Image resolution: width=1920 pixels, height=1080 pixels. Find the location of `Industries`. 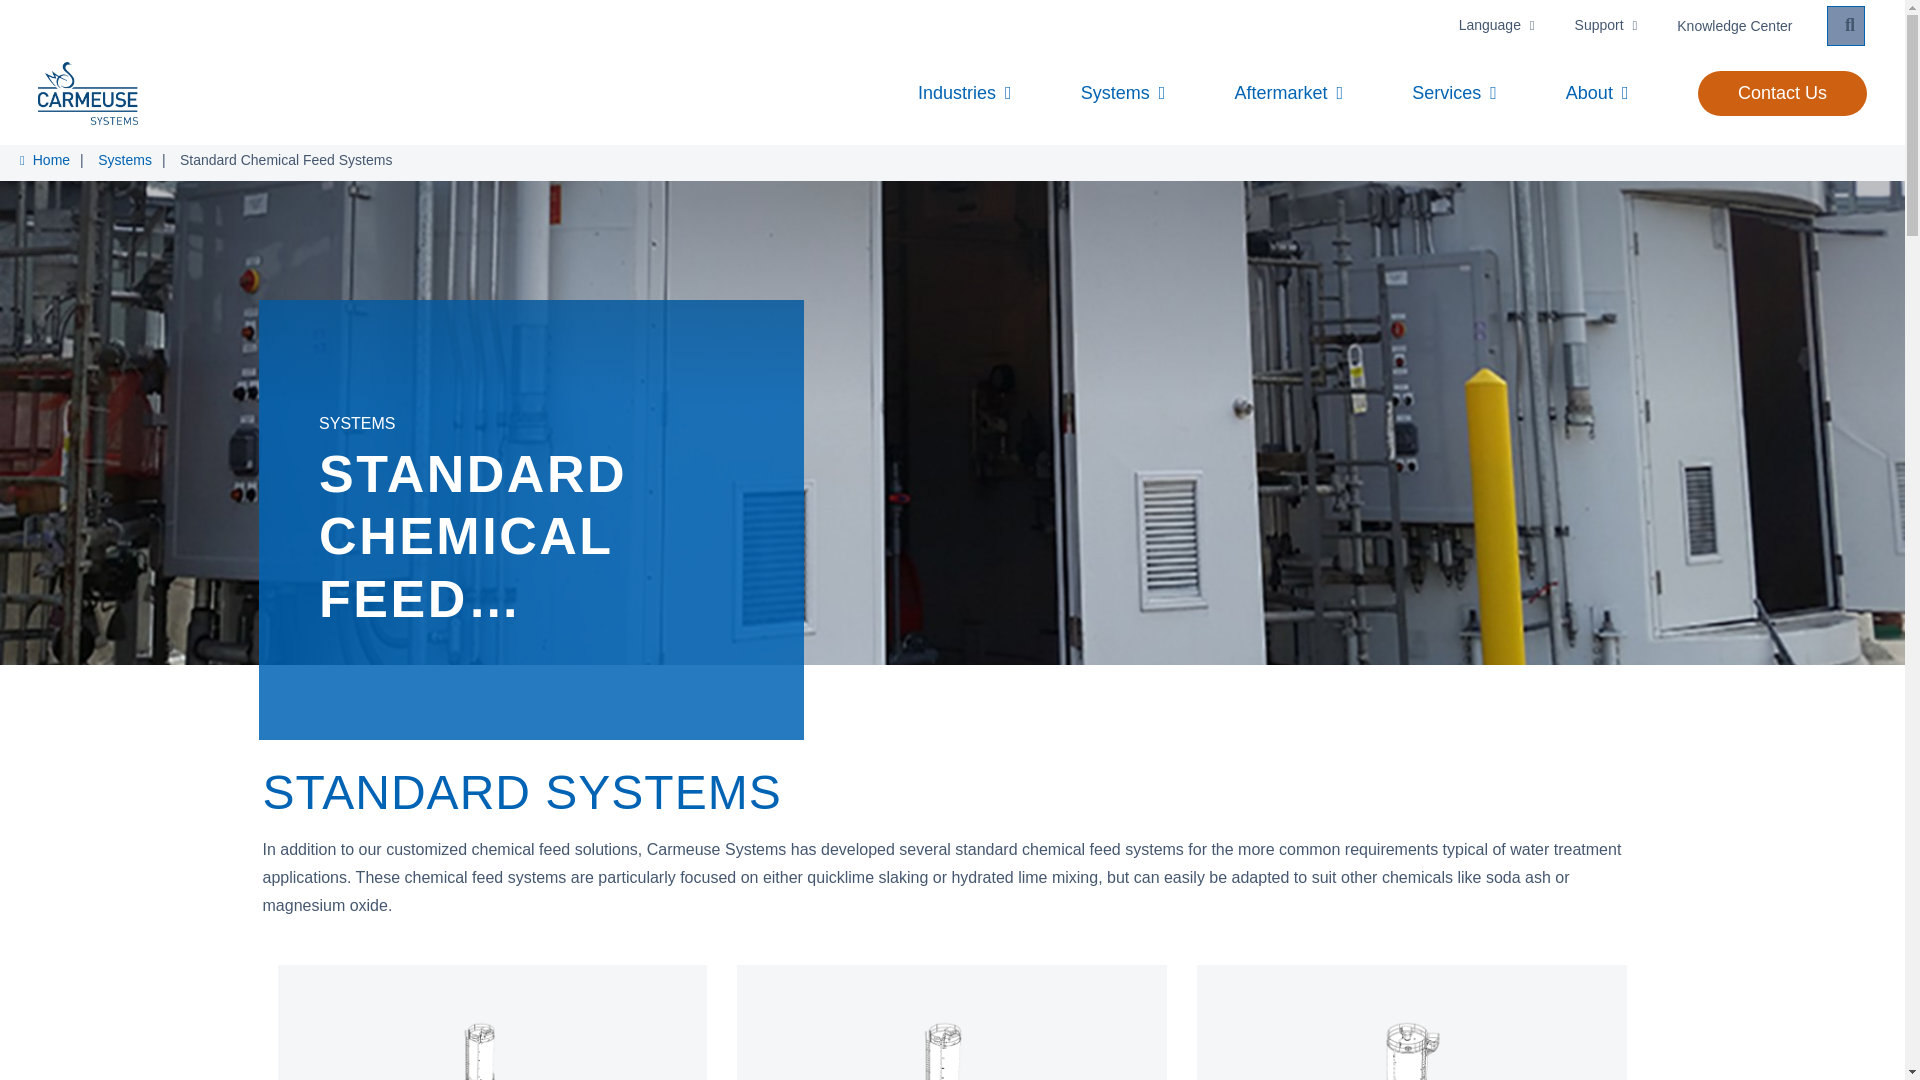

Industries is located at coordinates (964, 92).